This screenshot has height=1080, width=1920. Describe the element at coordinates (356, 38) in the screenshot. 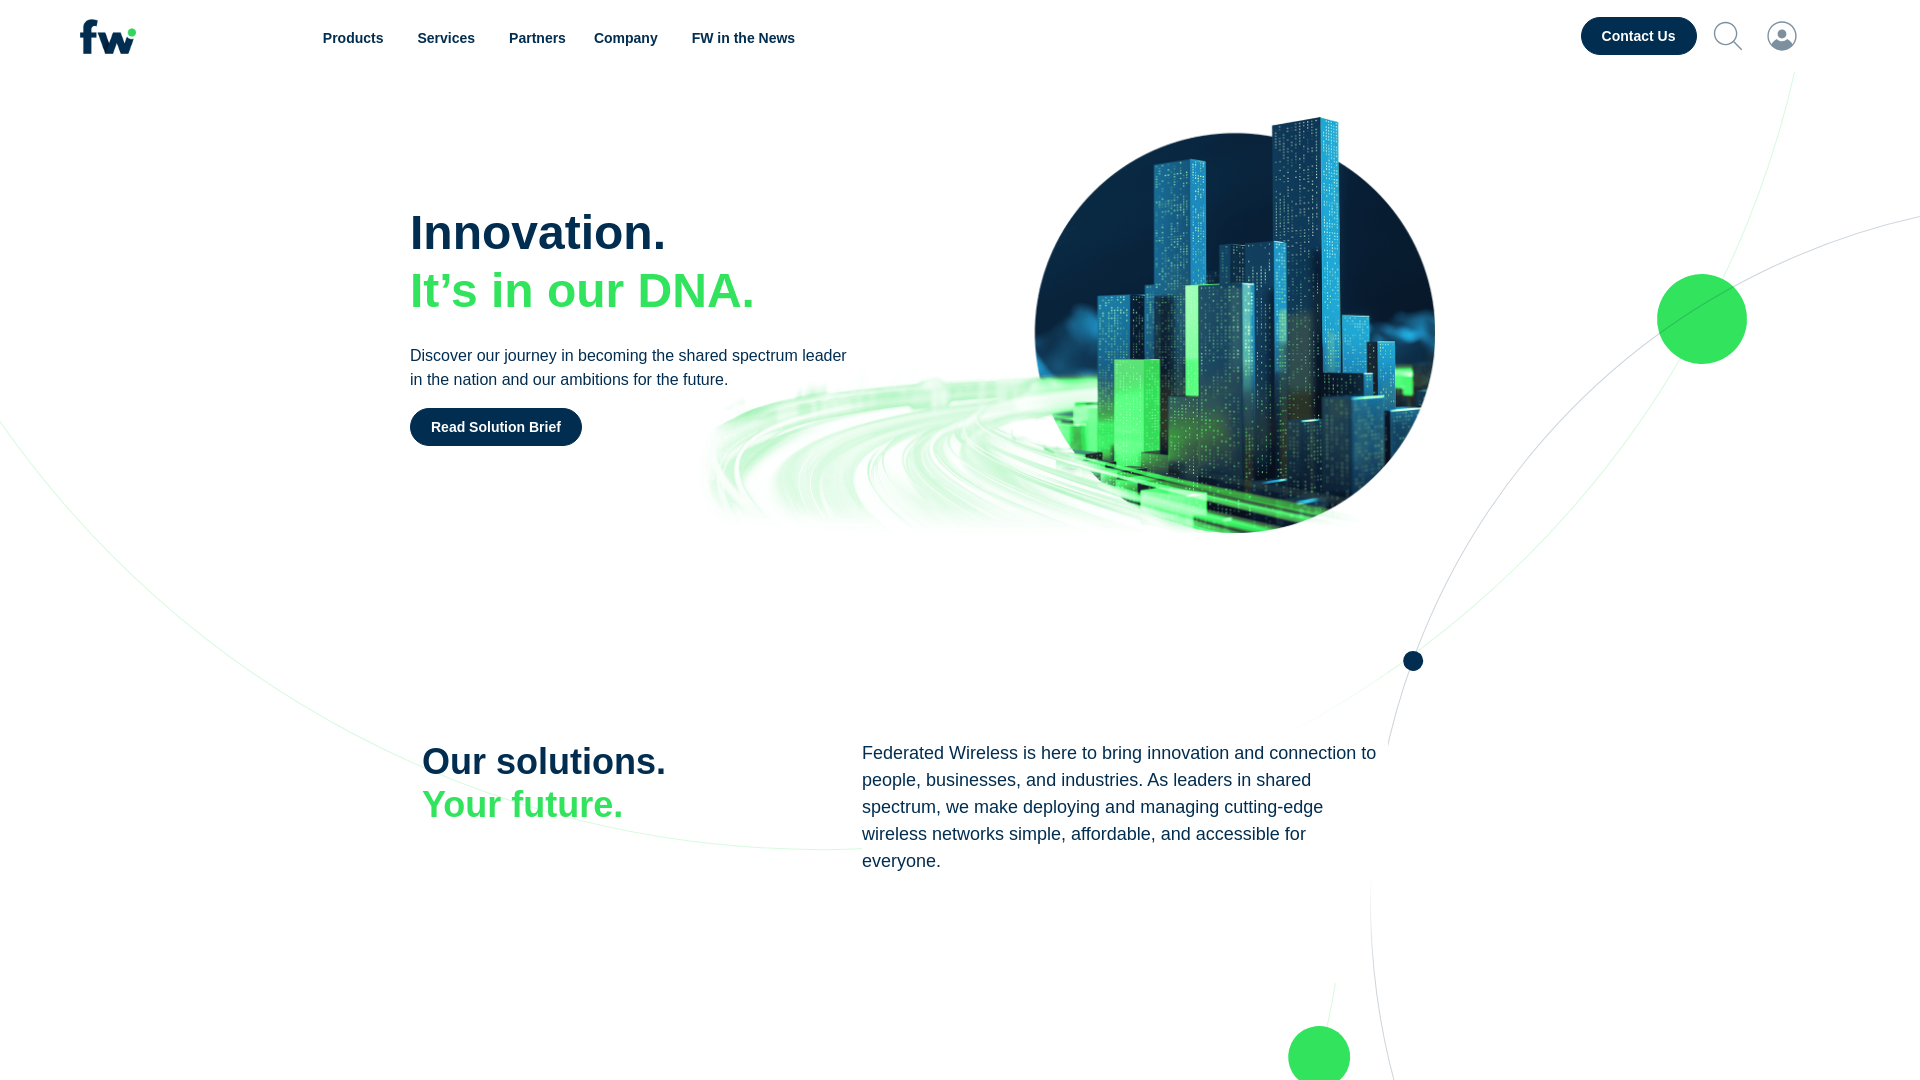

I see `Products` at that location.